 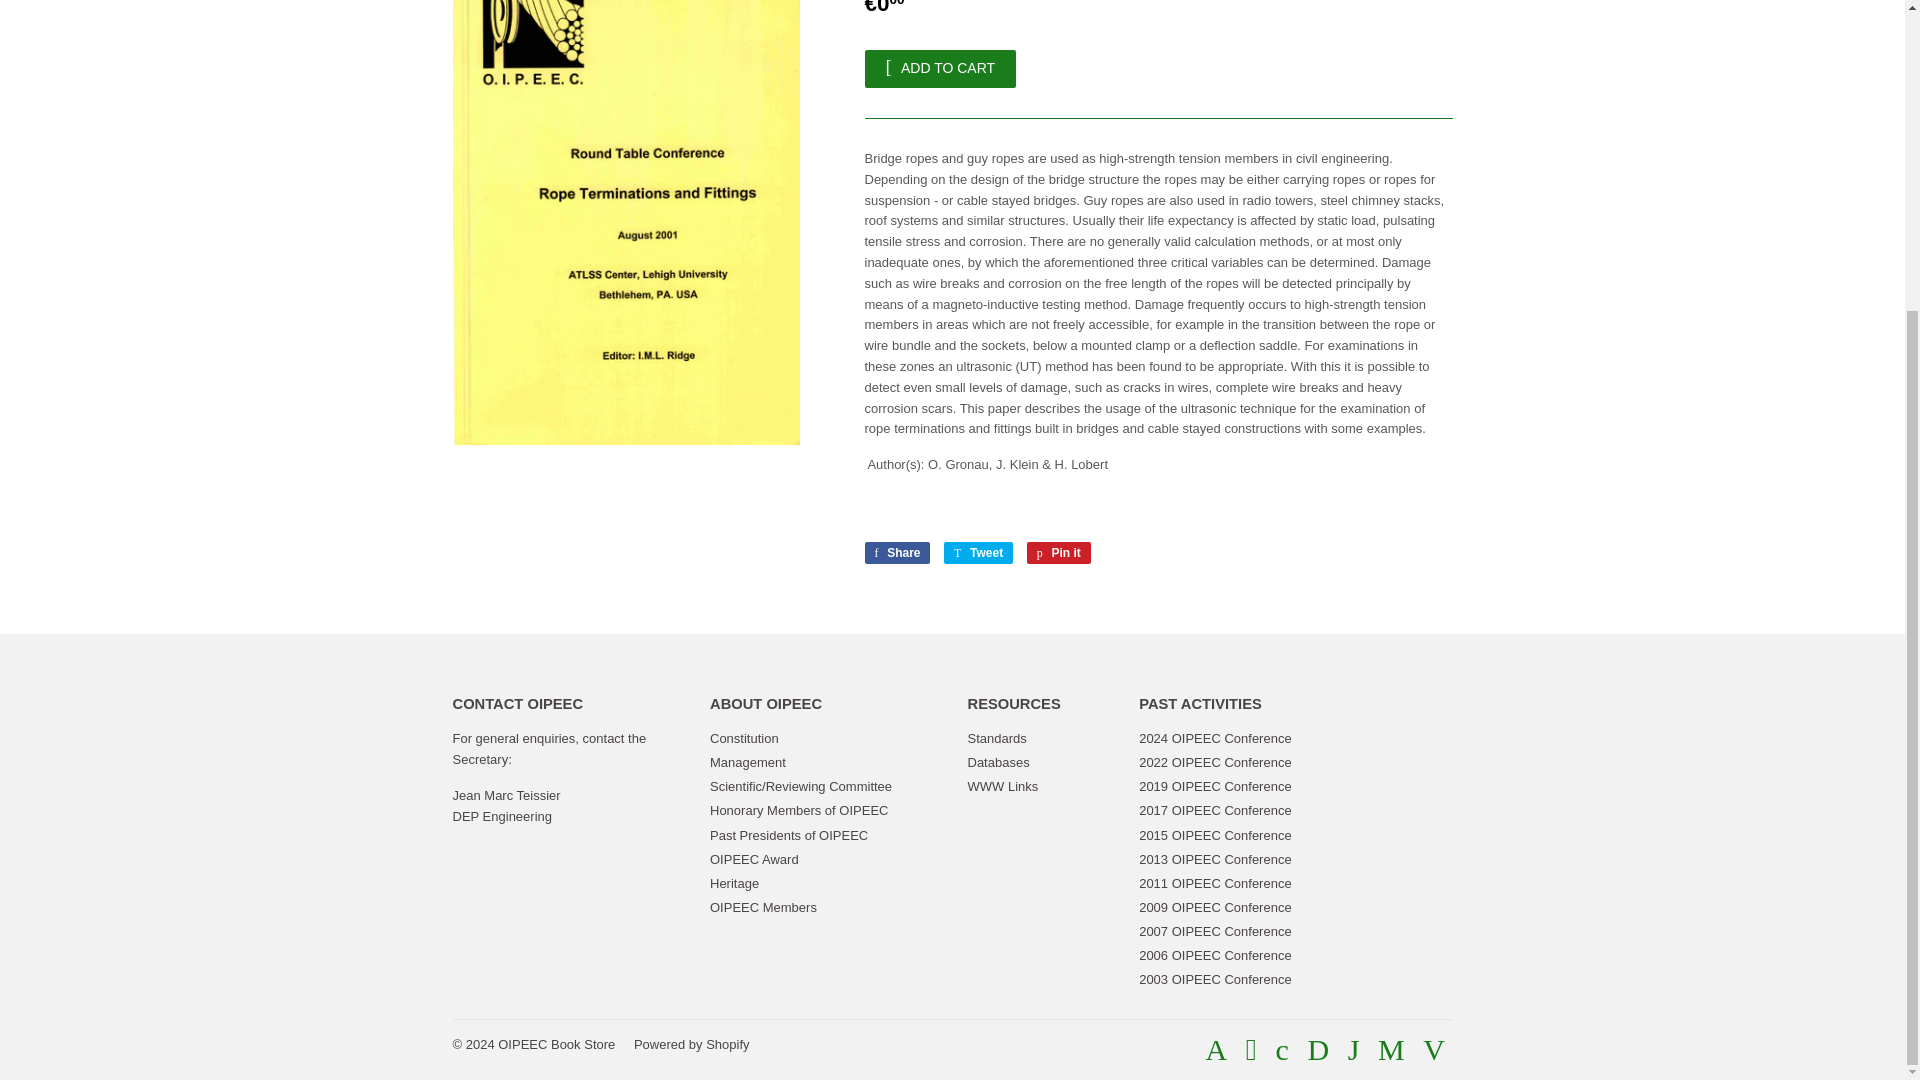 What do you see at coordinates (896, 552) in the screenshot?
I see `Share on Facebook` at bounding box center [896, 552].